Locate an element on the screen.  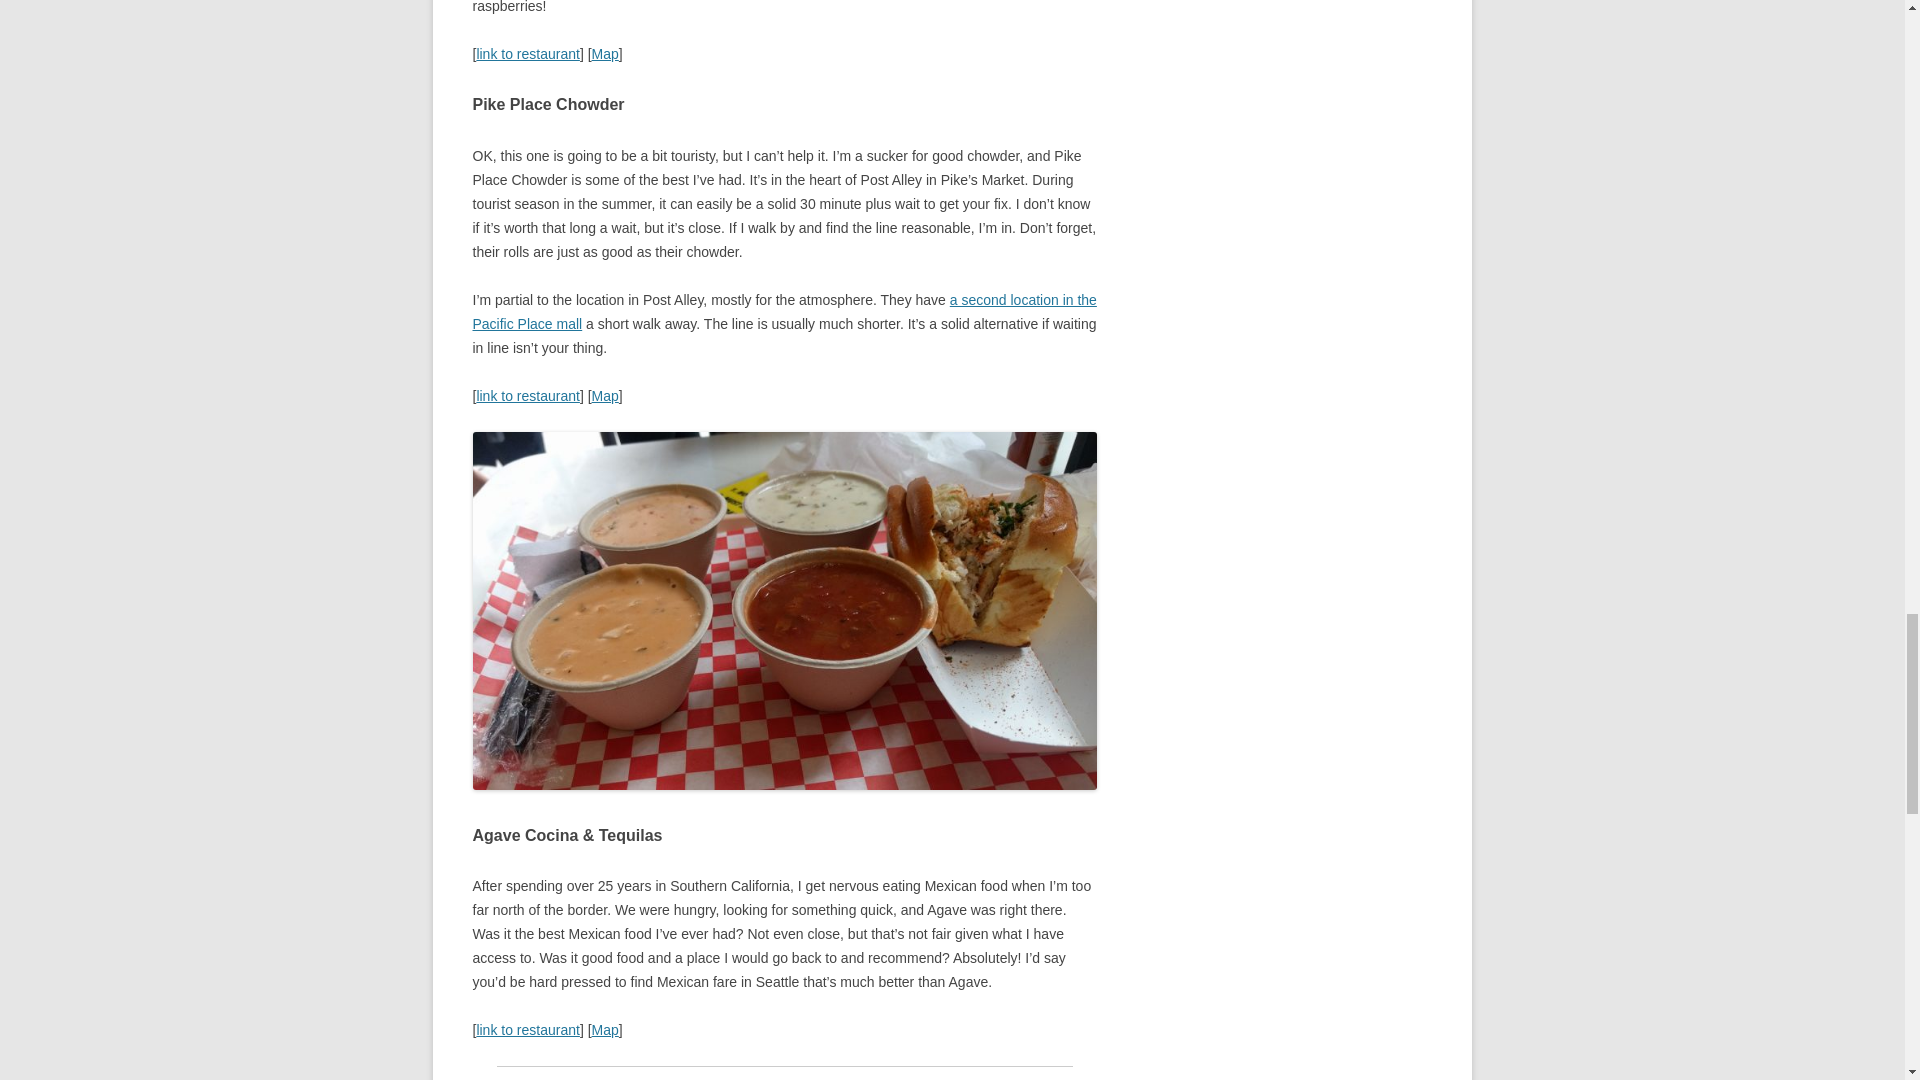
Map is located at coordinates (604, 1029).